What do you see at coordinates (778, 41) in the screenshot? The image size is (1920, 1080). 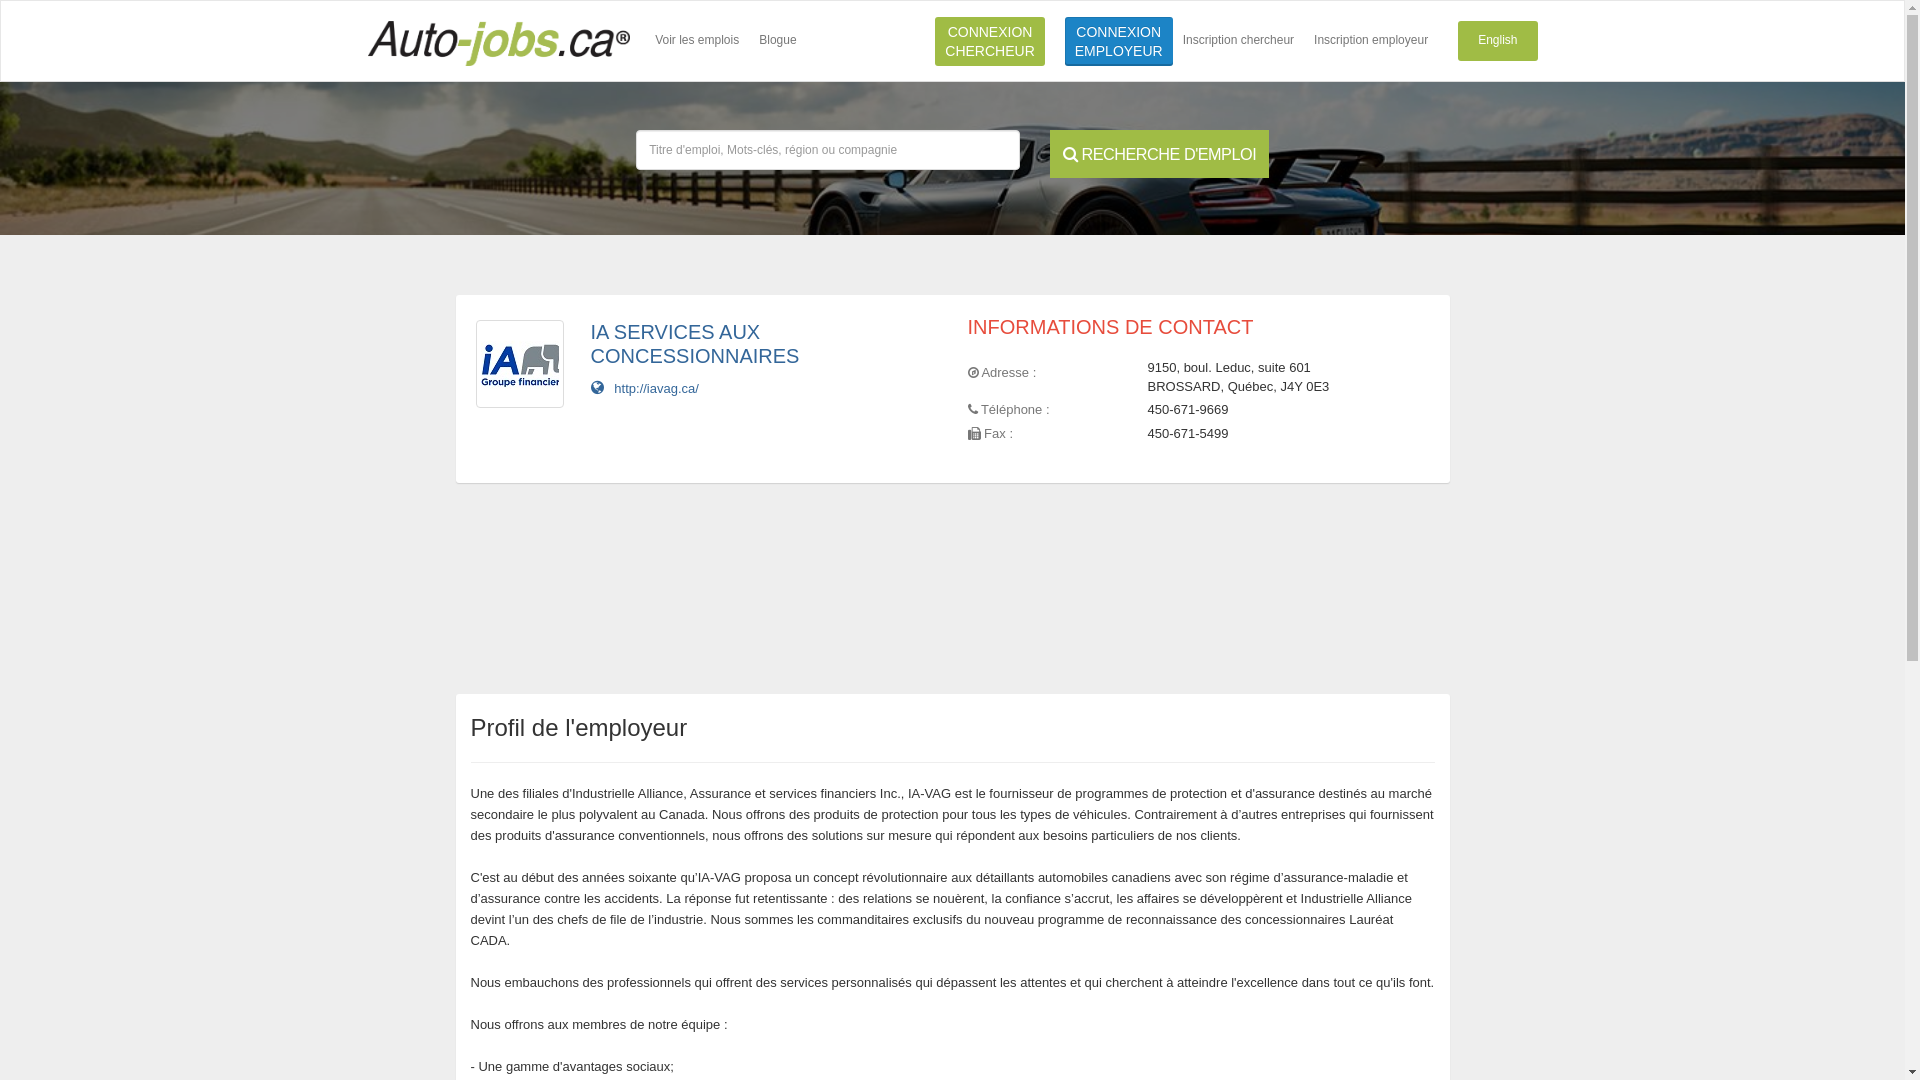 I see `Blogue` at bounding box center [778, 41].